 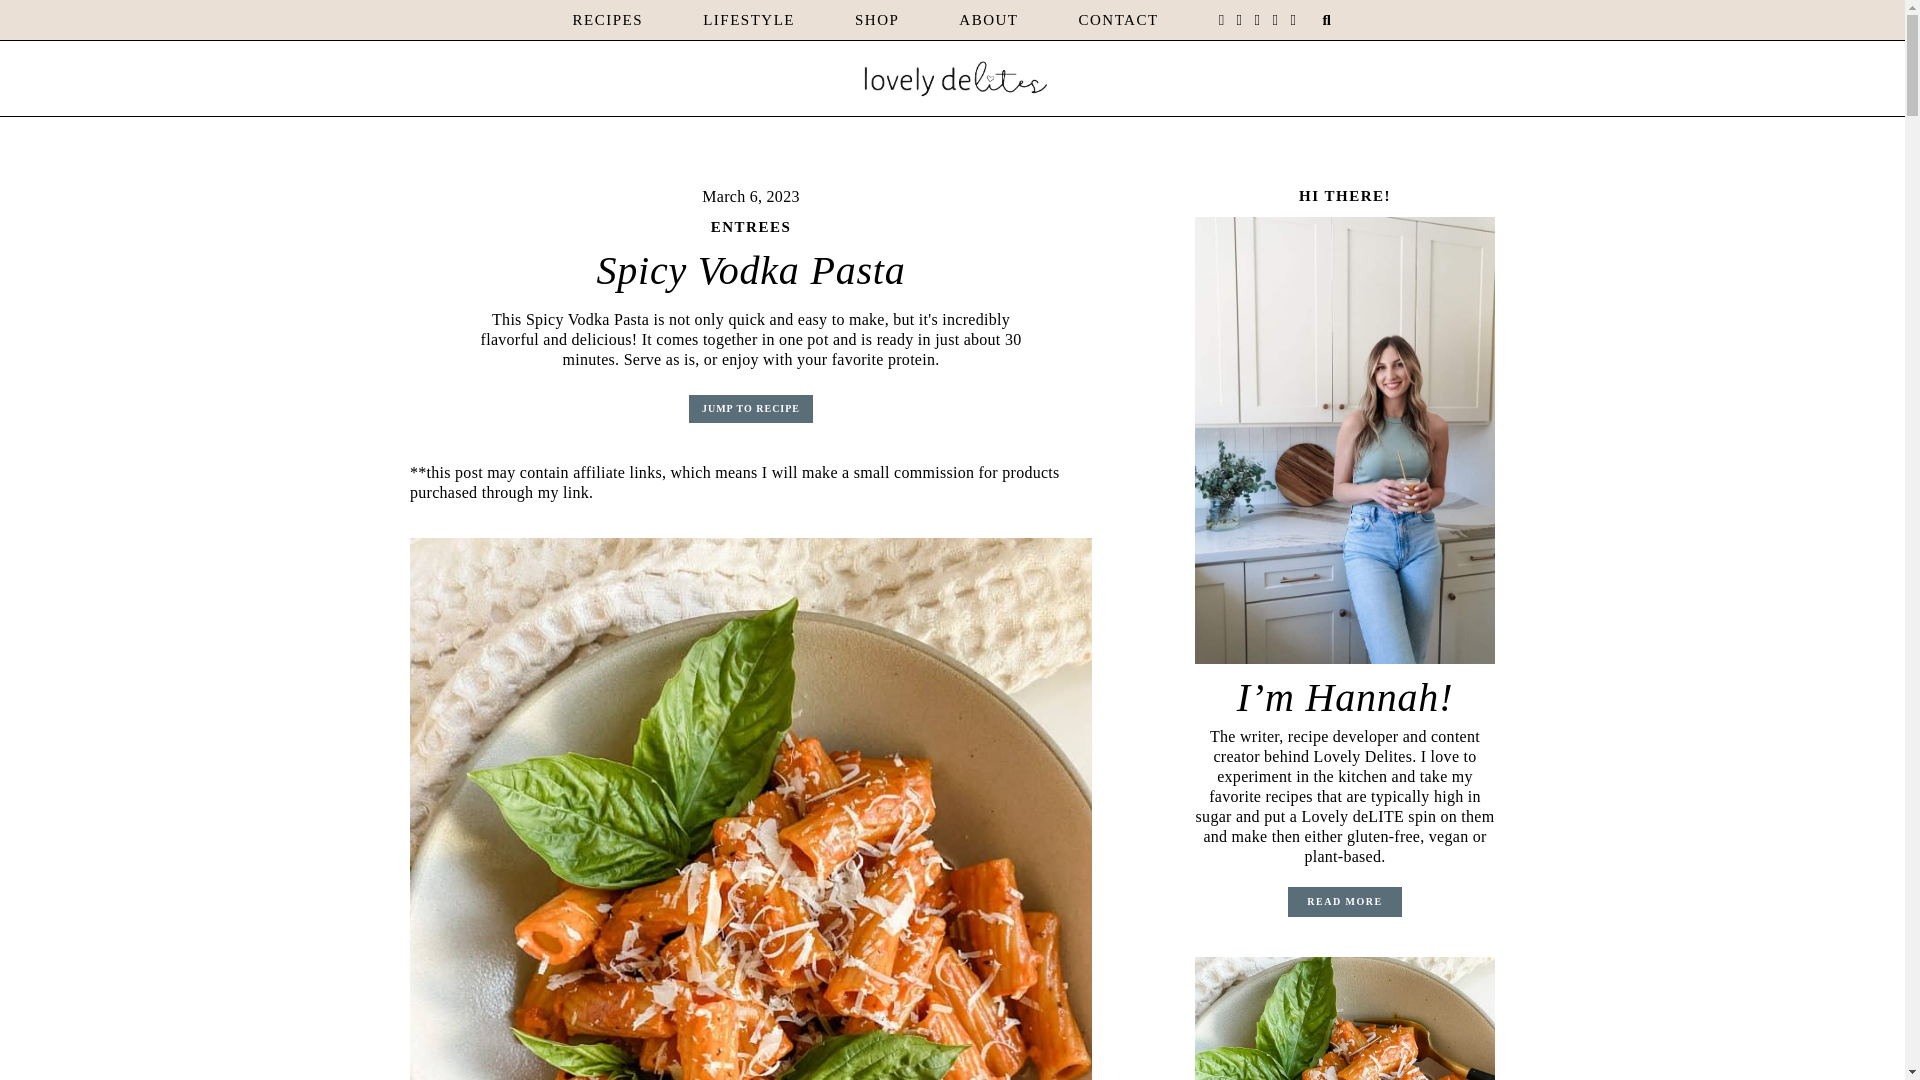 What do you see at coordinates (1344, 901) in the screenshot?
I see `READ MORE` at bounding box center [1344, 901].